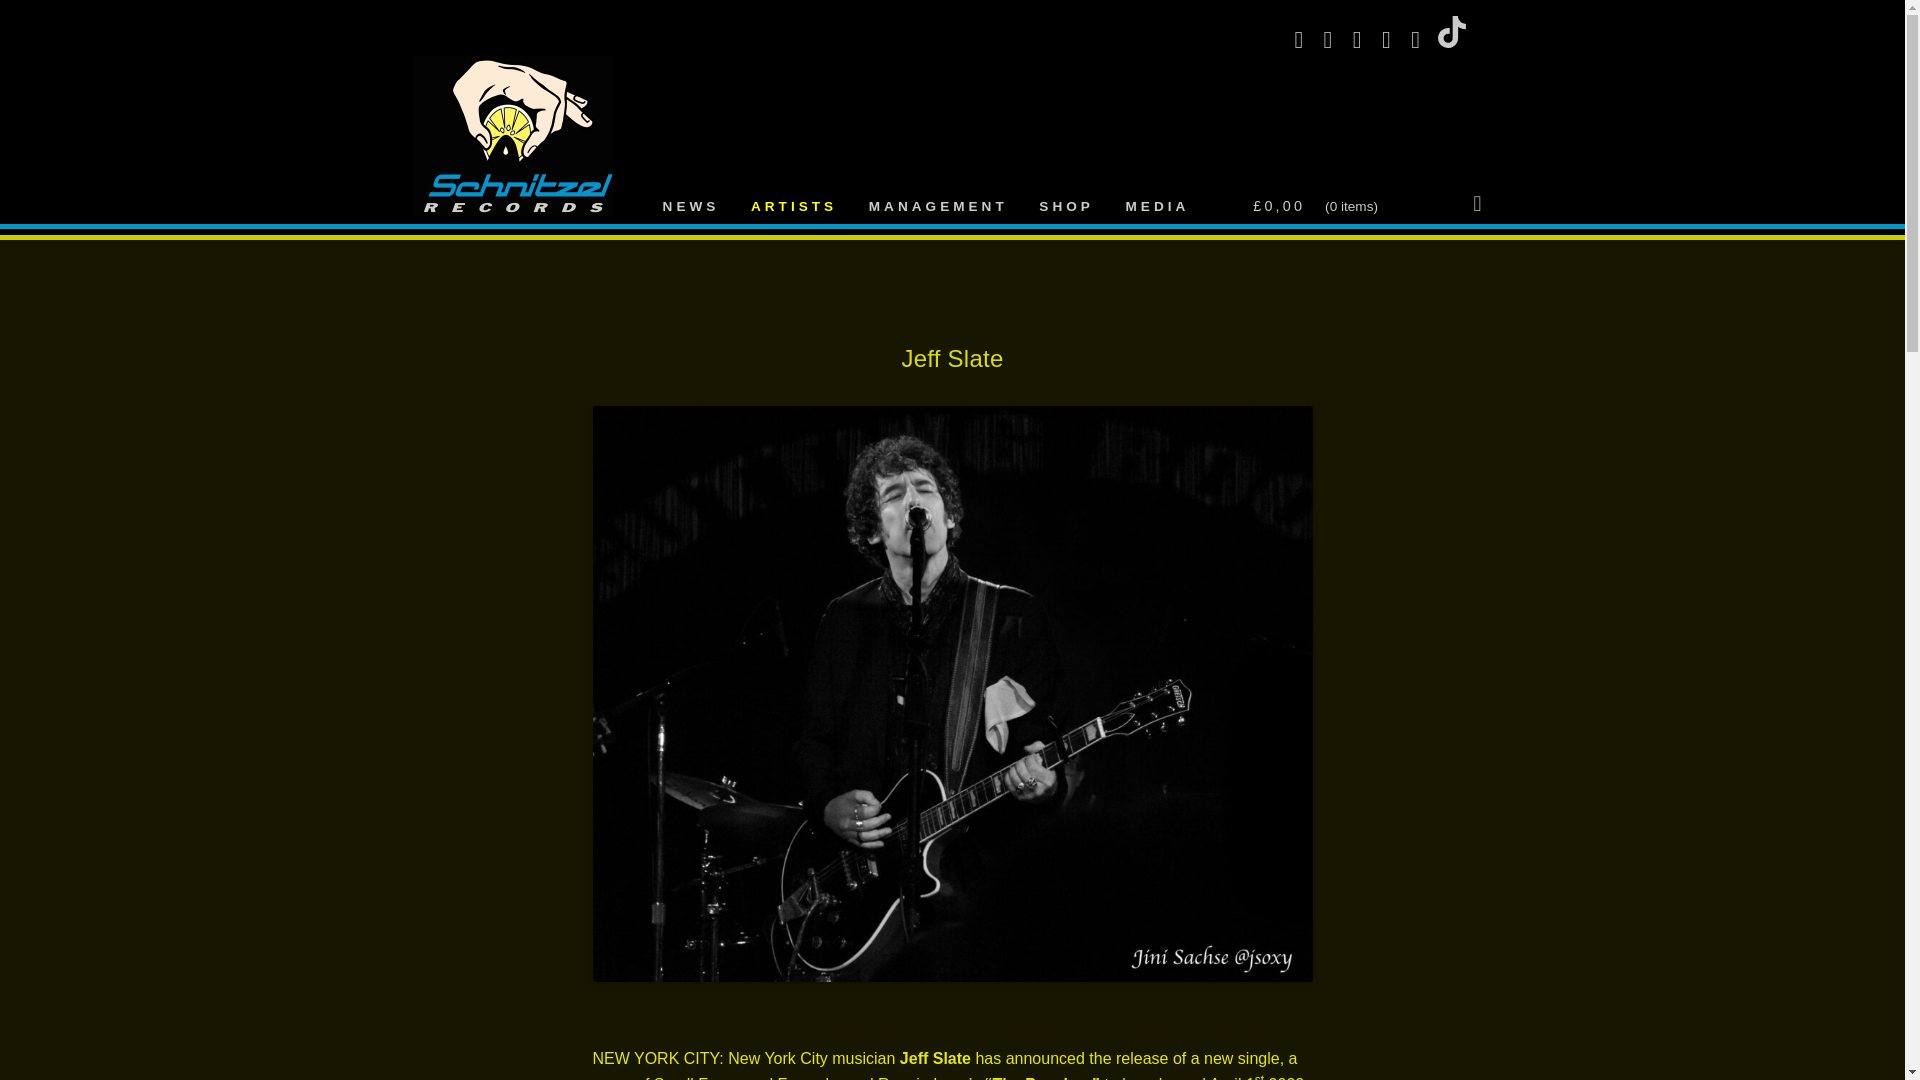  I want to click on View your shopping cart, so click(1368, 201).